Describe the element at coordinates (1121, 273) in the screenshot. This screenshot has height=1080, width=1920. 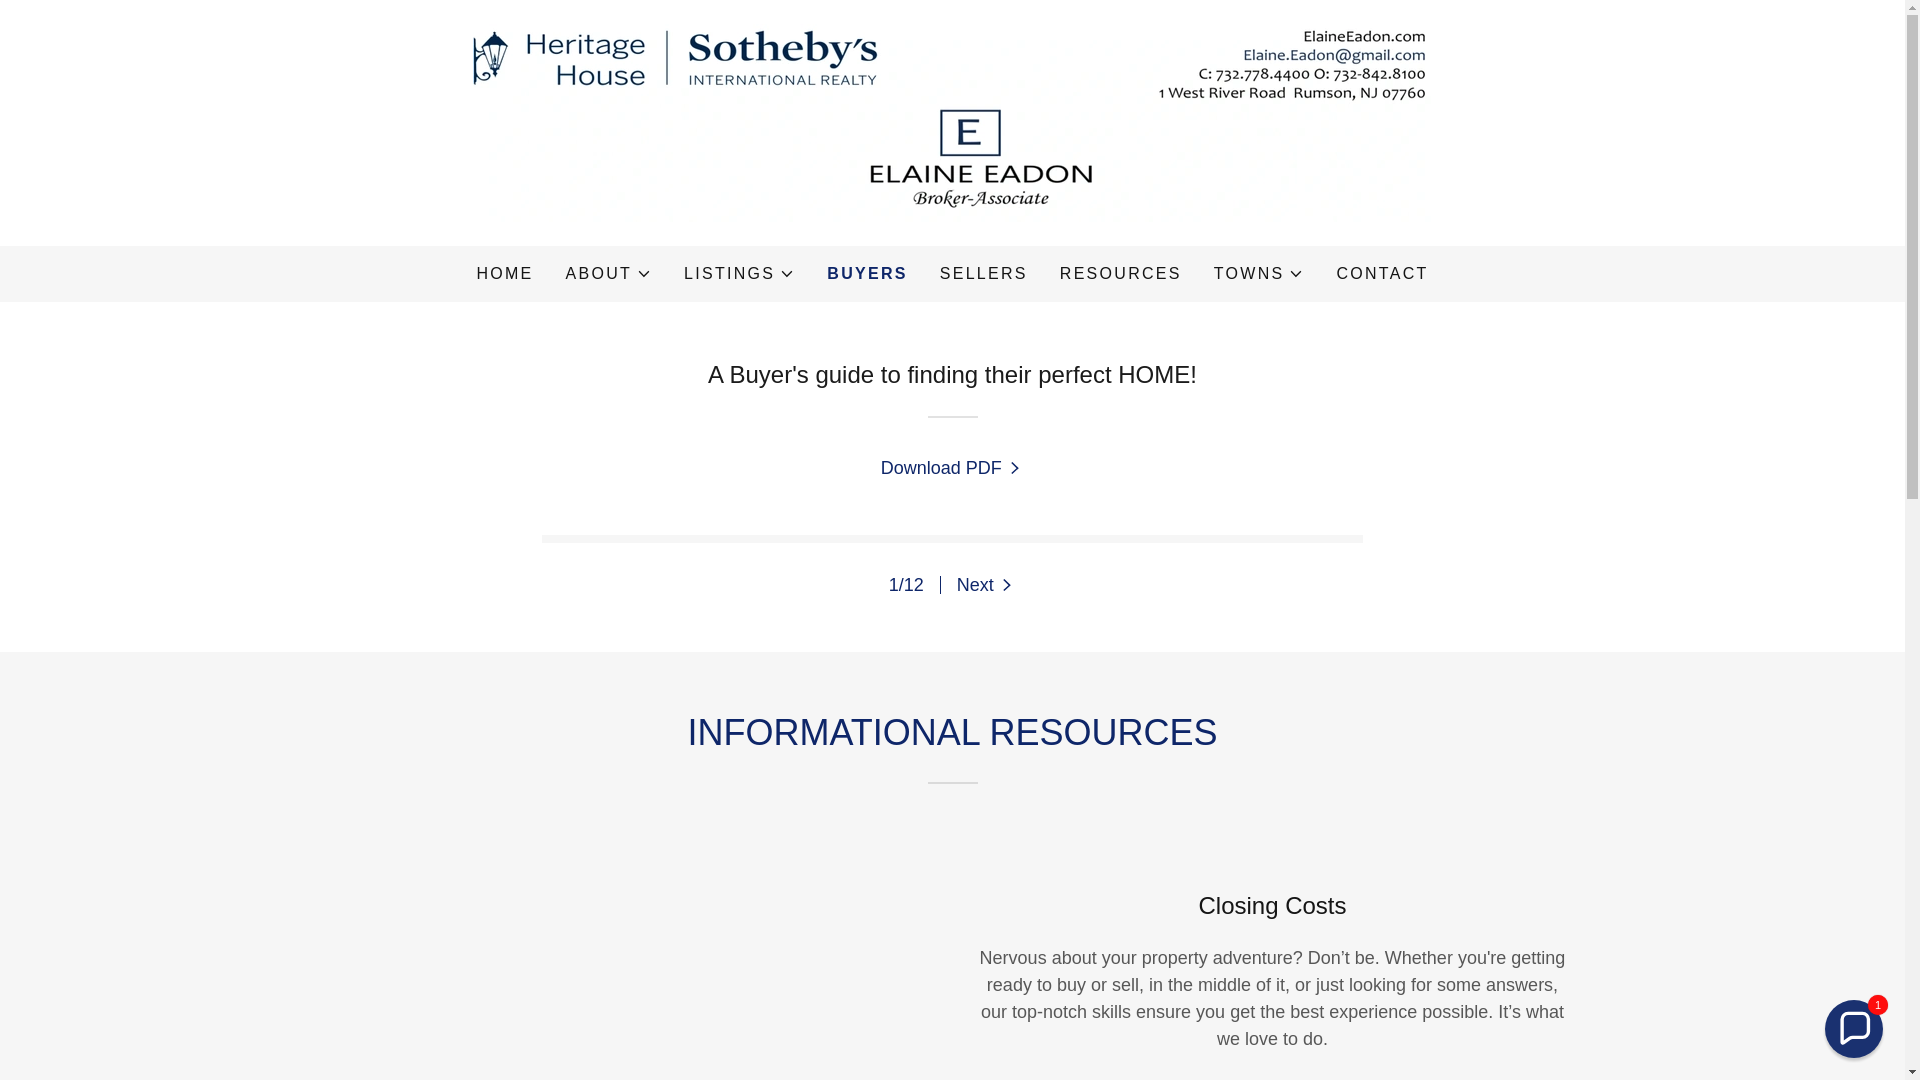
I see `RESOURCES` at that location.